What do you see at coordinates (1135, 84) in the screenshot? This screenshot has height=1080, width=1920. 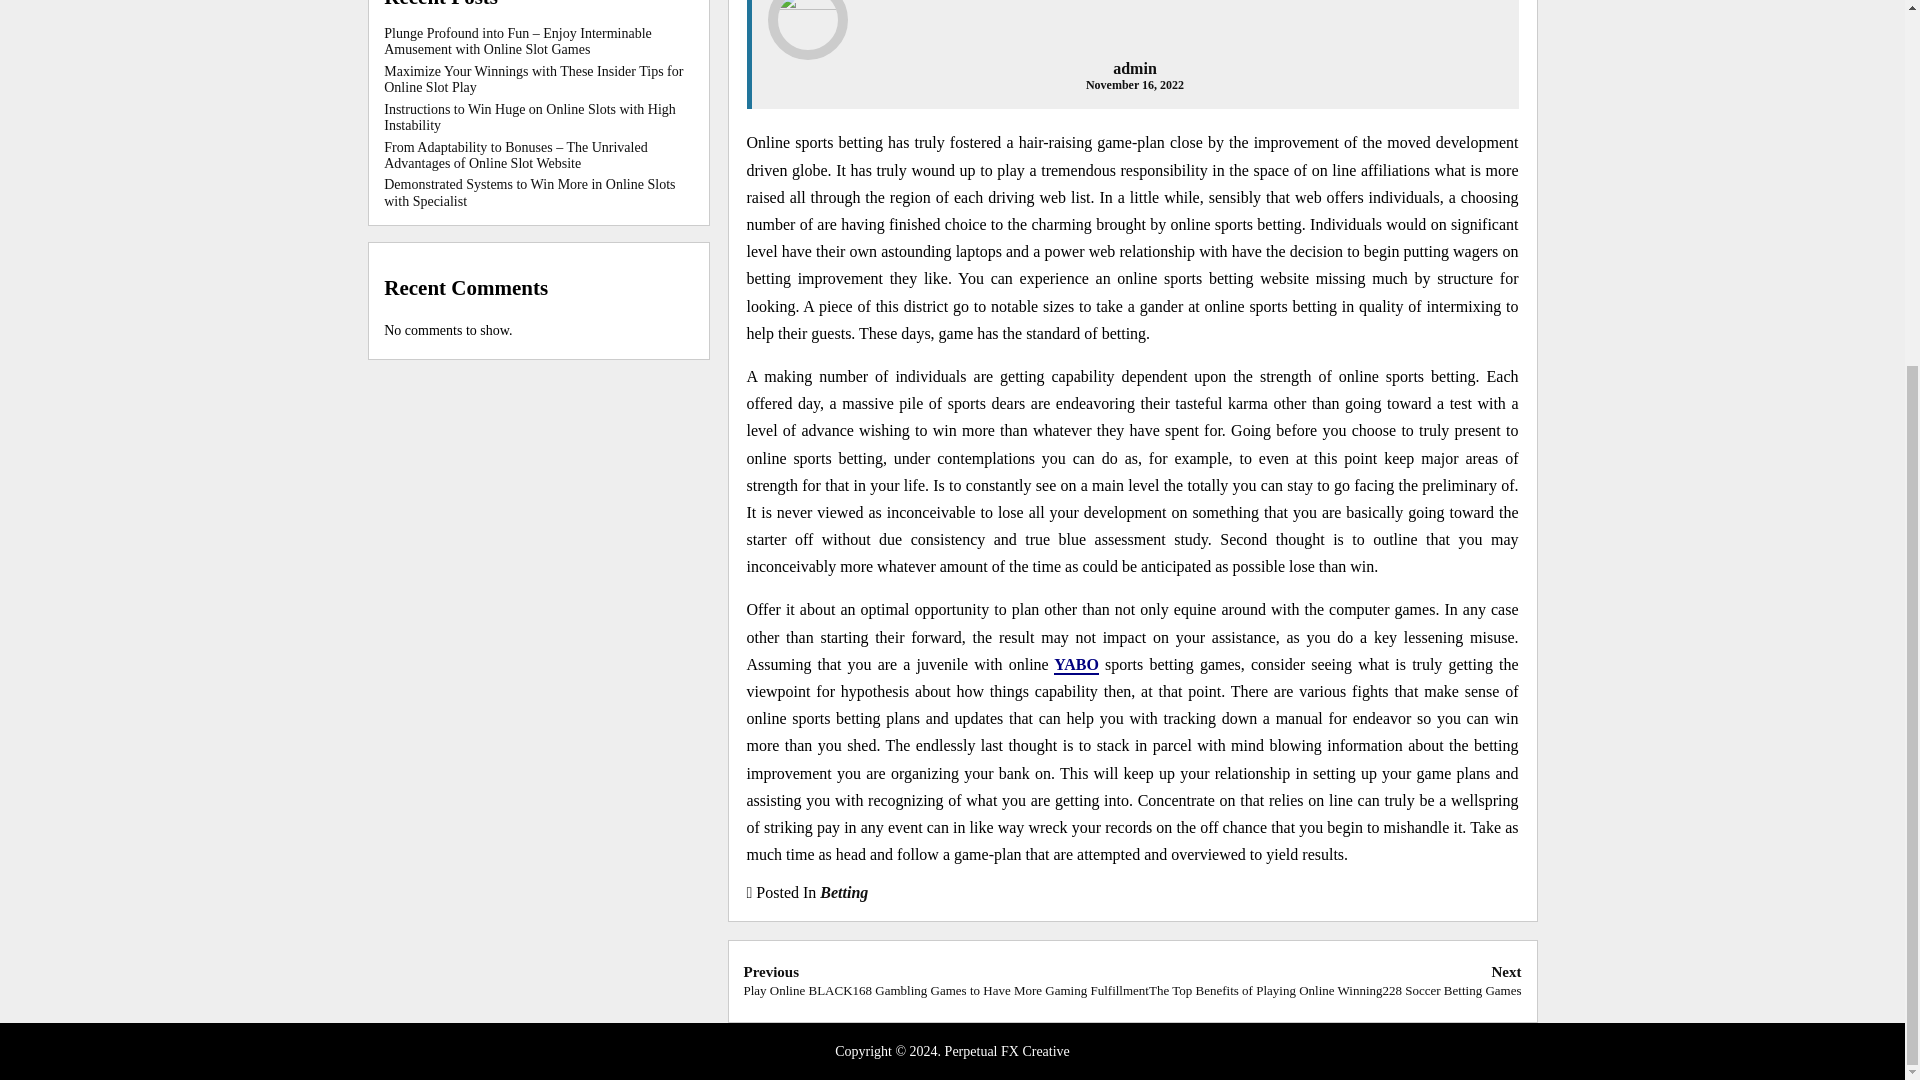 I see `November 16, 2022` at bounding box center [1135, 84].